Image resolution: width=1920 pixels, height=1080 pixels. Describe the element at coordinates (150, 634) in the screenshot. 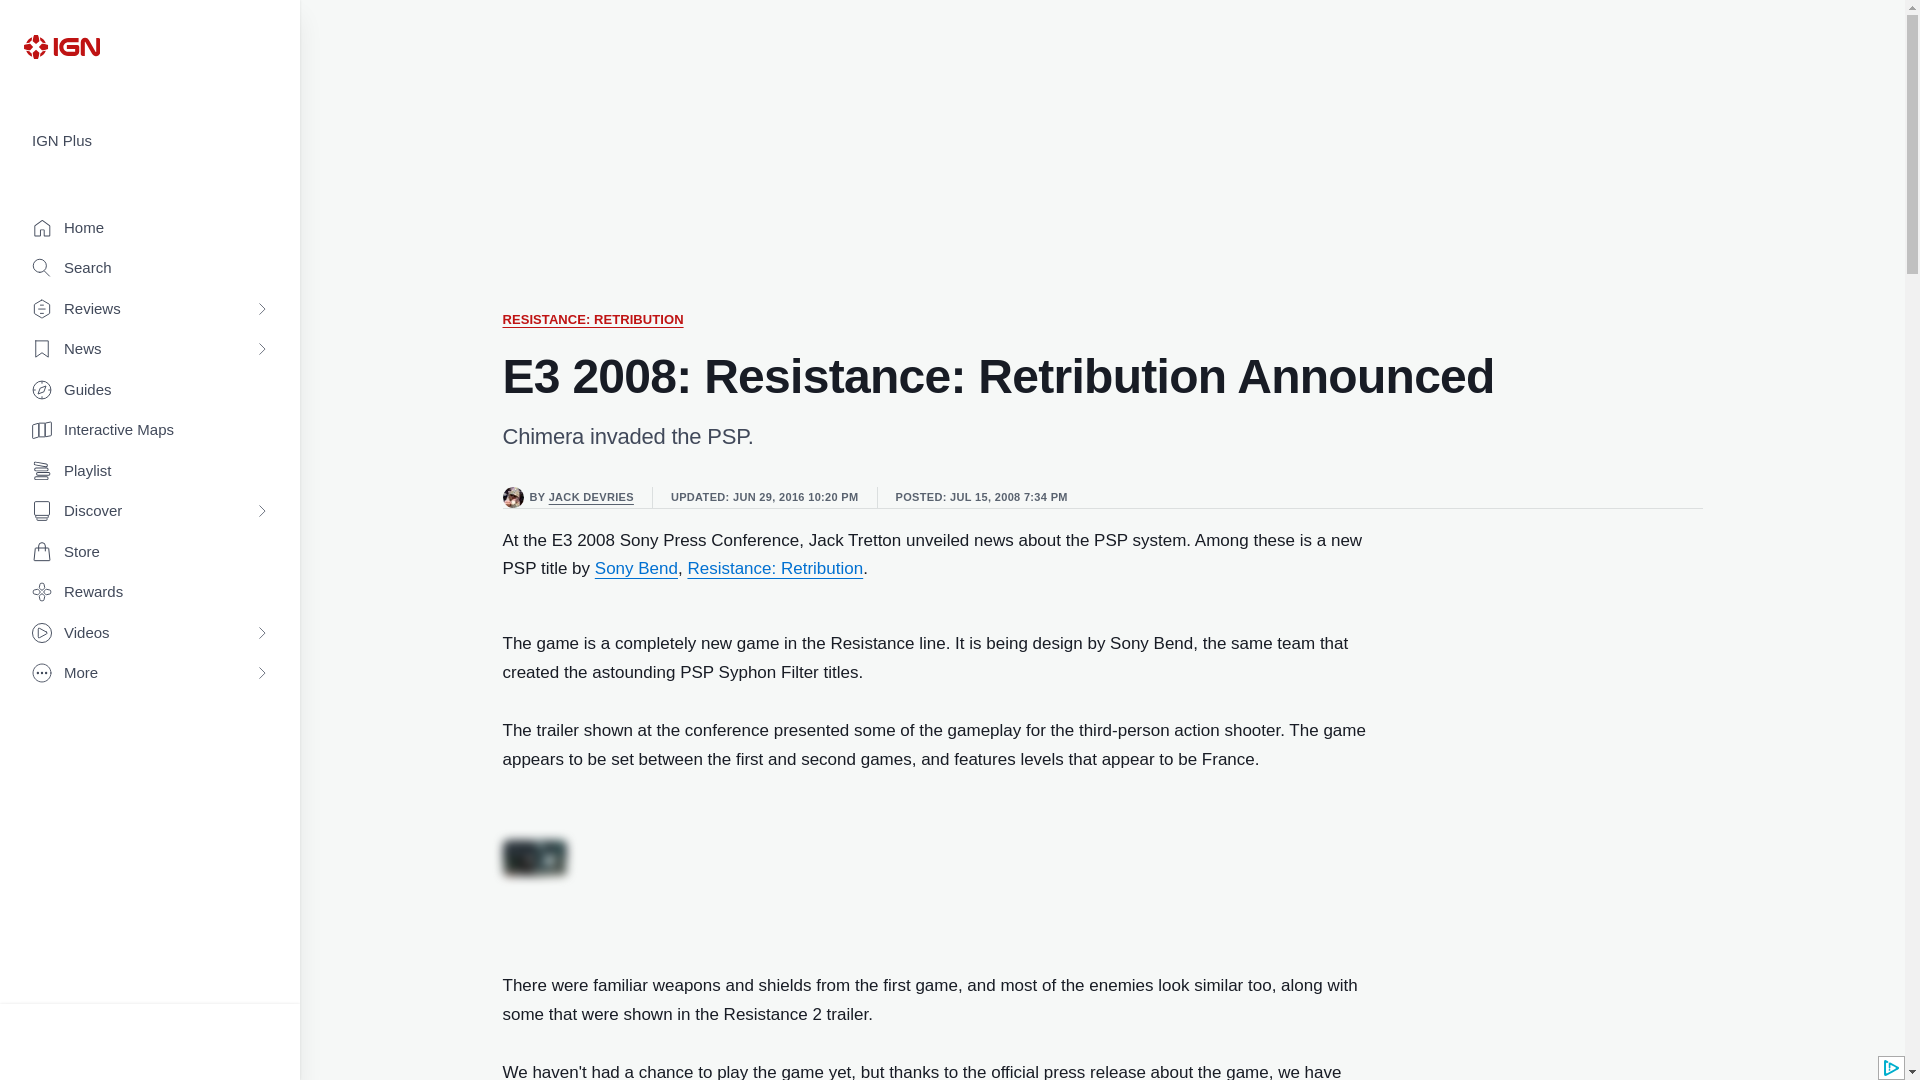

I see `Videos` at that location.